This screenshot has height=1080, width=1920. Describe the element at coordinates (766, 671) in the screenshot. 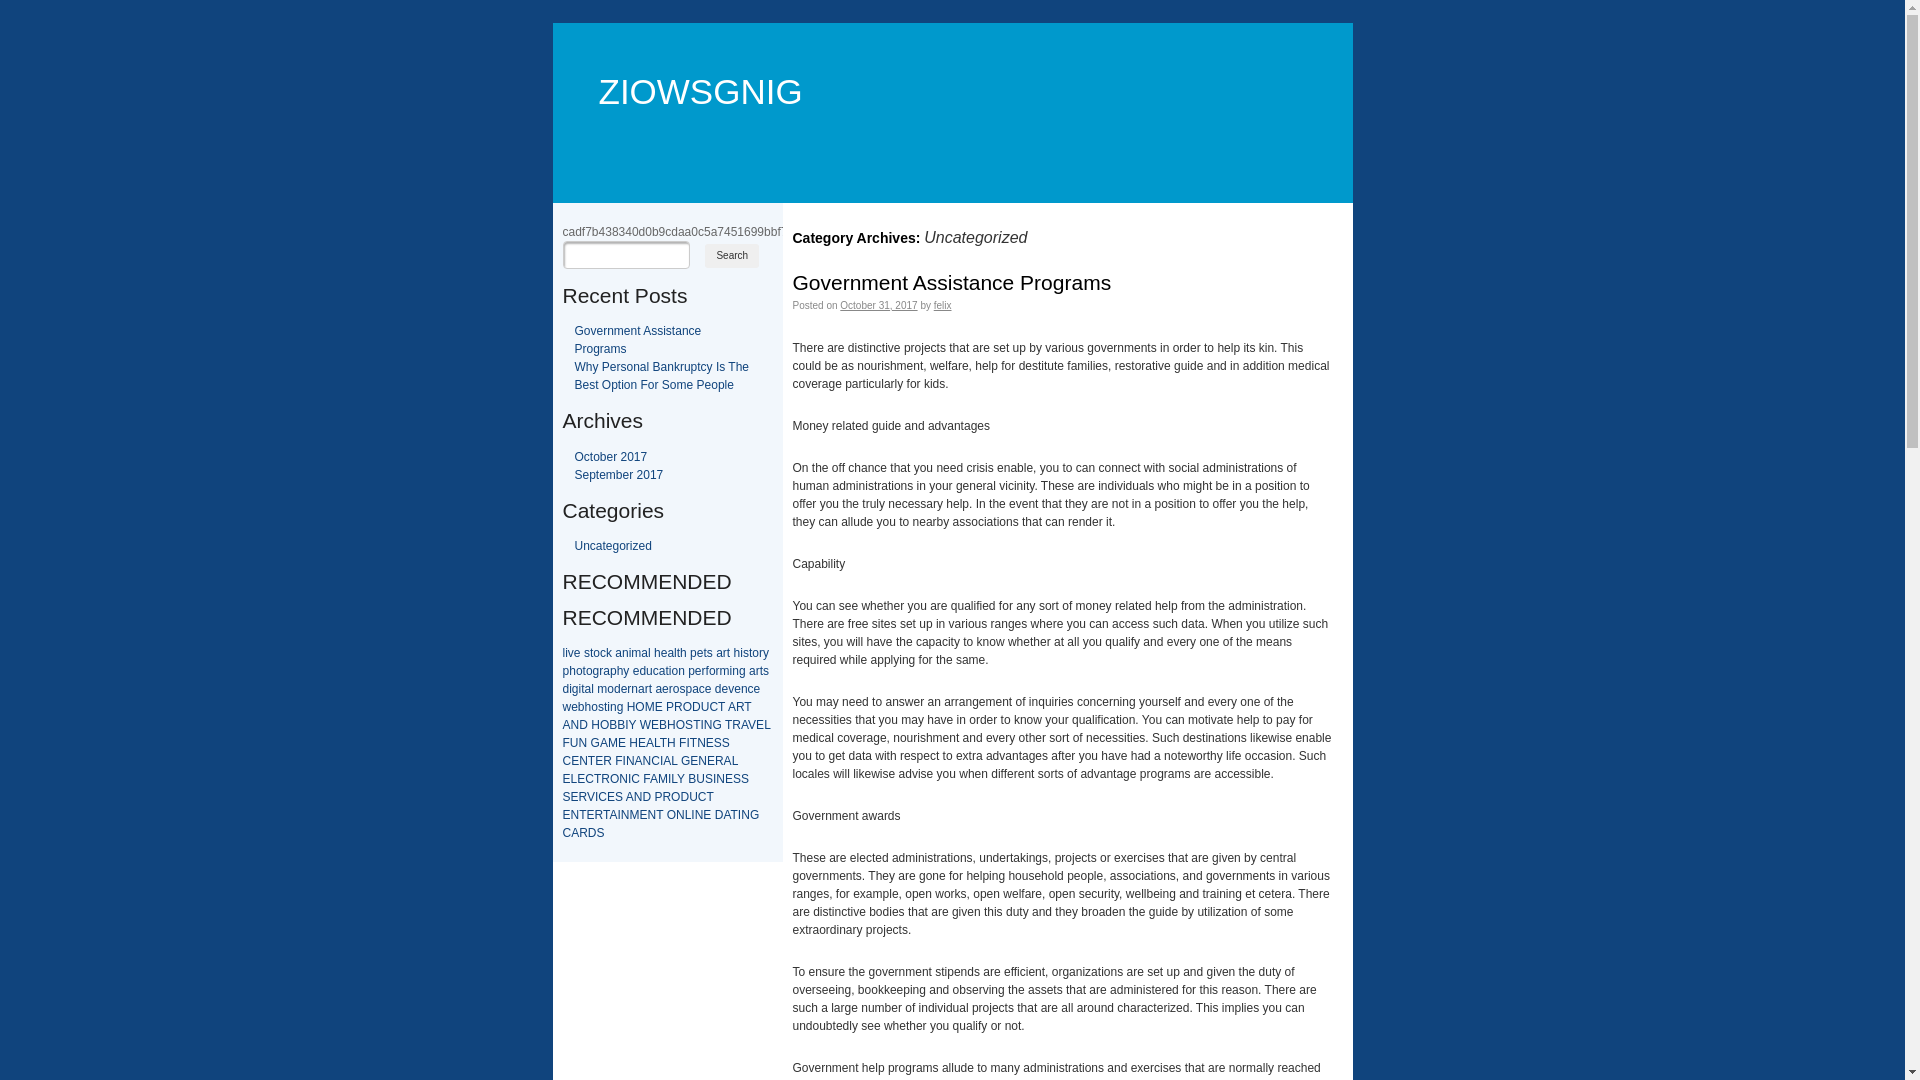

I see `s` at that location.